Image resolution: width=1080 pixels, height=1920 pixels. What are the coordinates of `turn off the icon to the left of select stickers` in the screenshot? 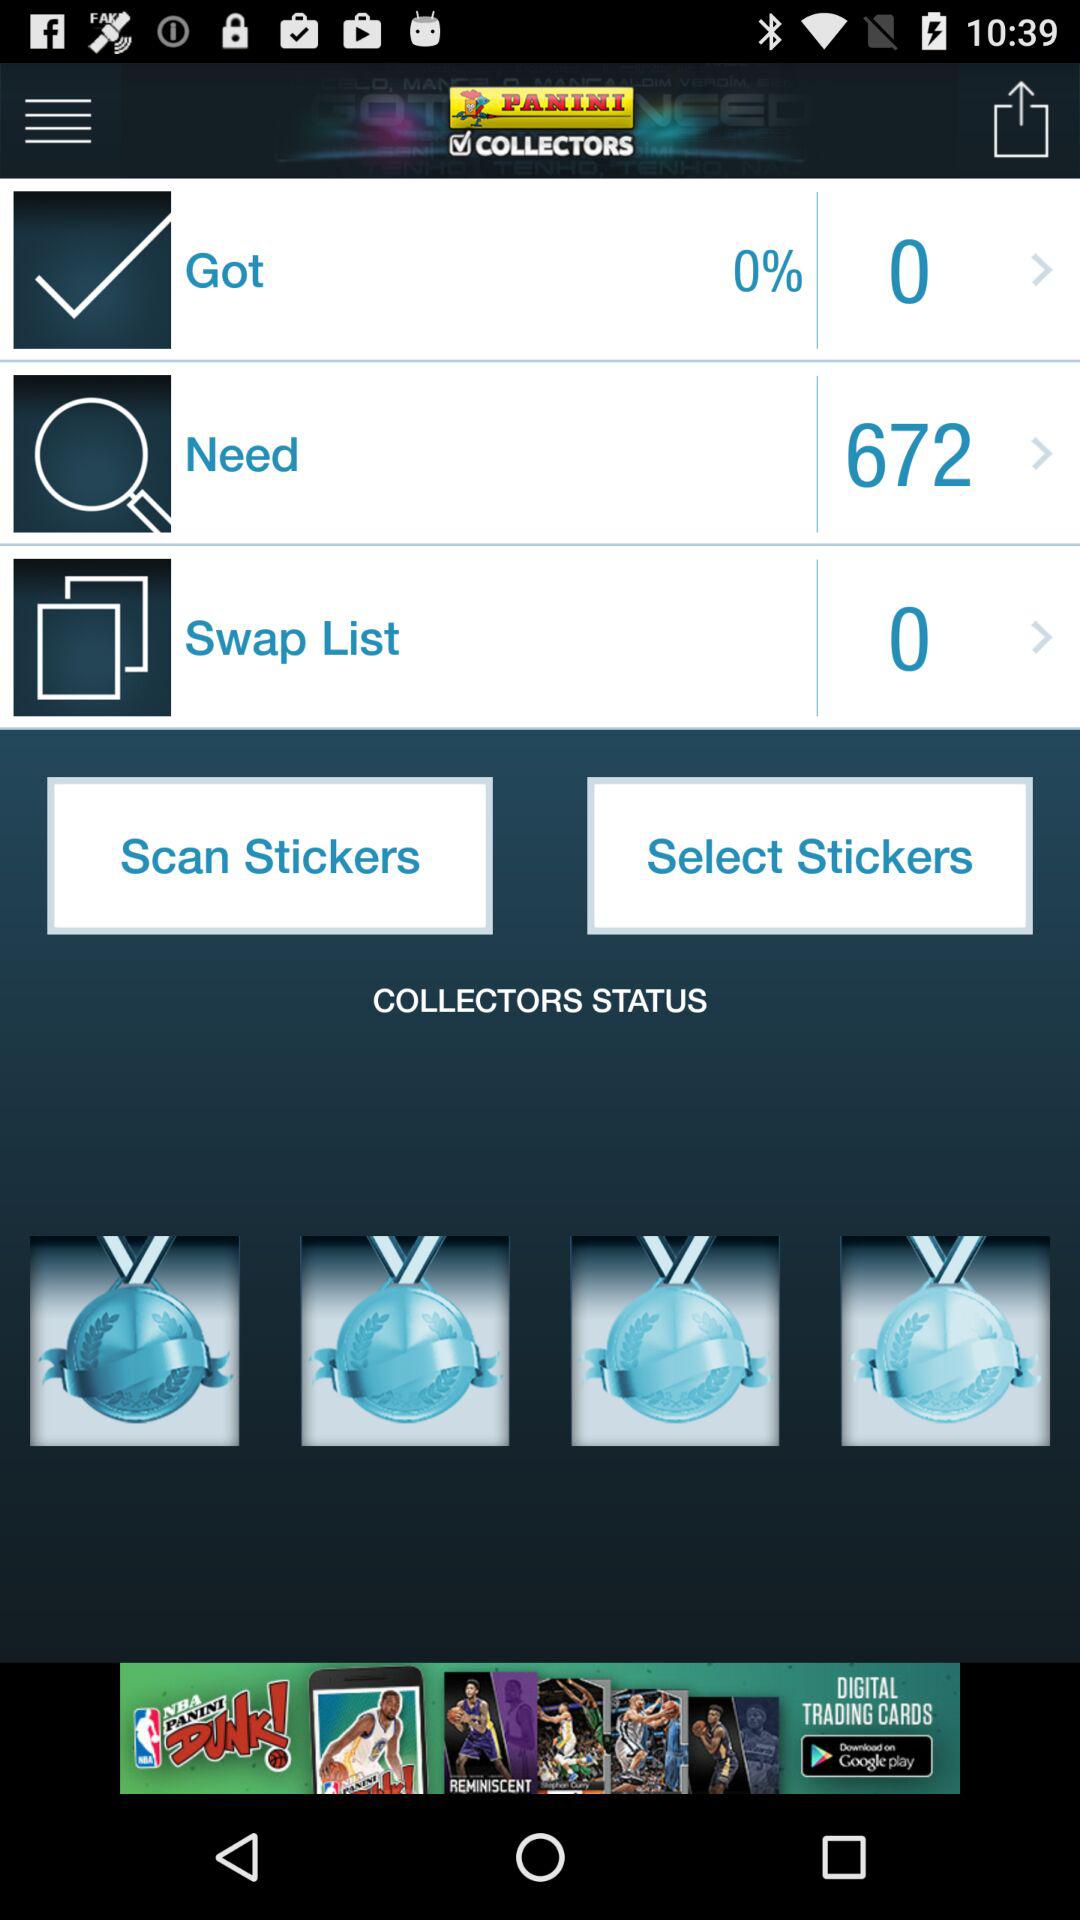 It's located at (270, 855).